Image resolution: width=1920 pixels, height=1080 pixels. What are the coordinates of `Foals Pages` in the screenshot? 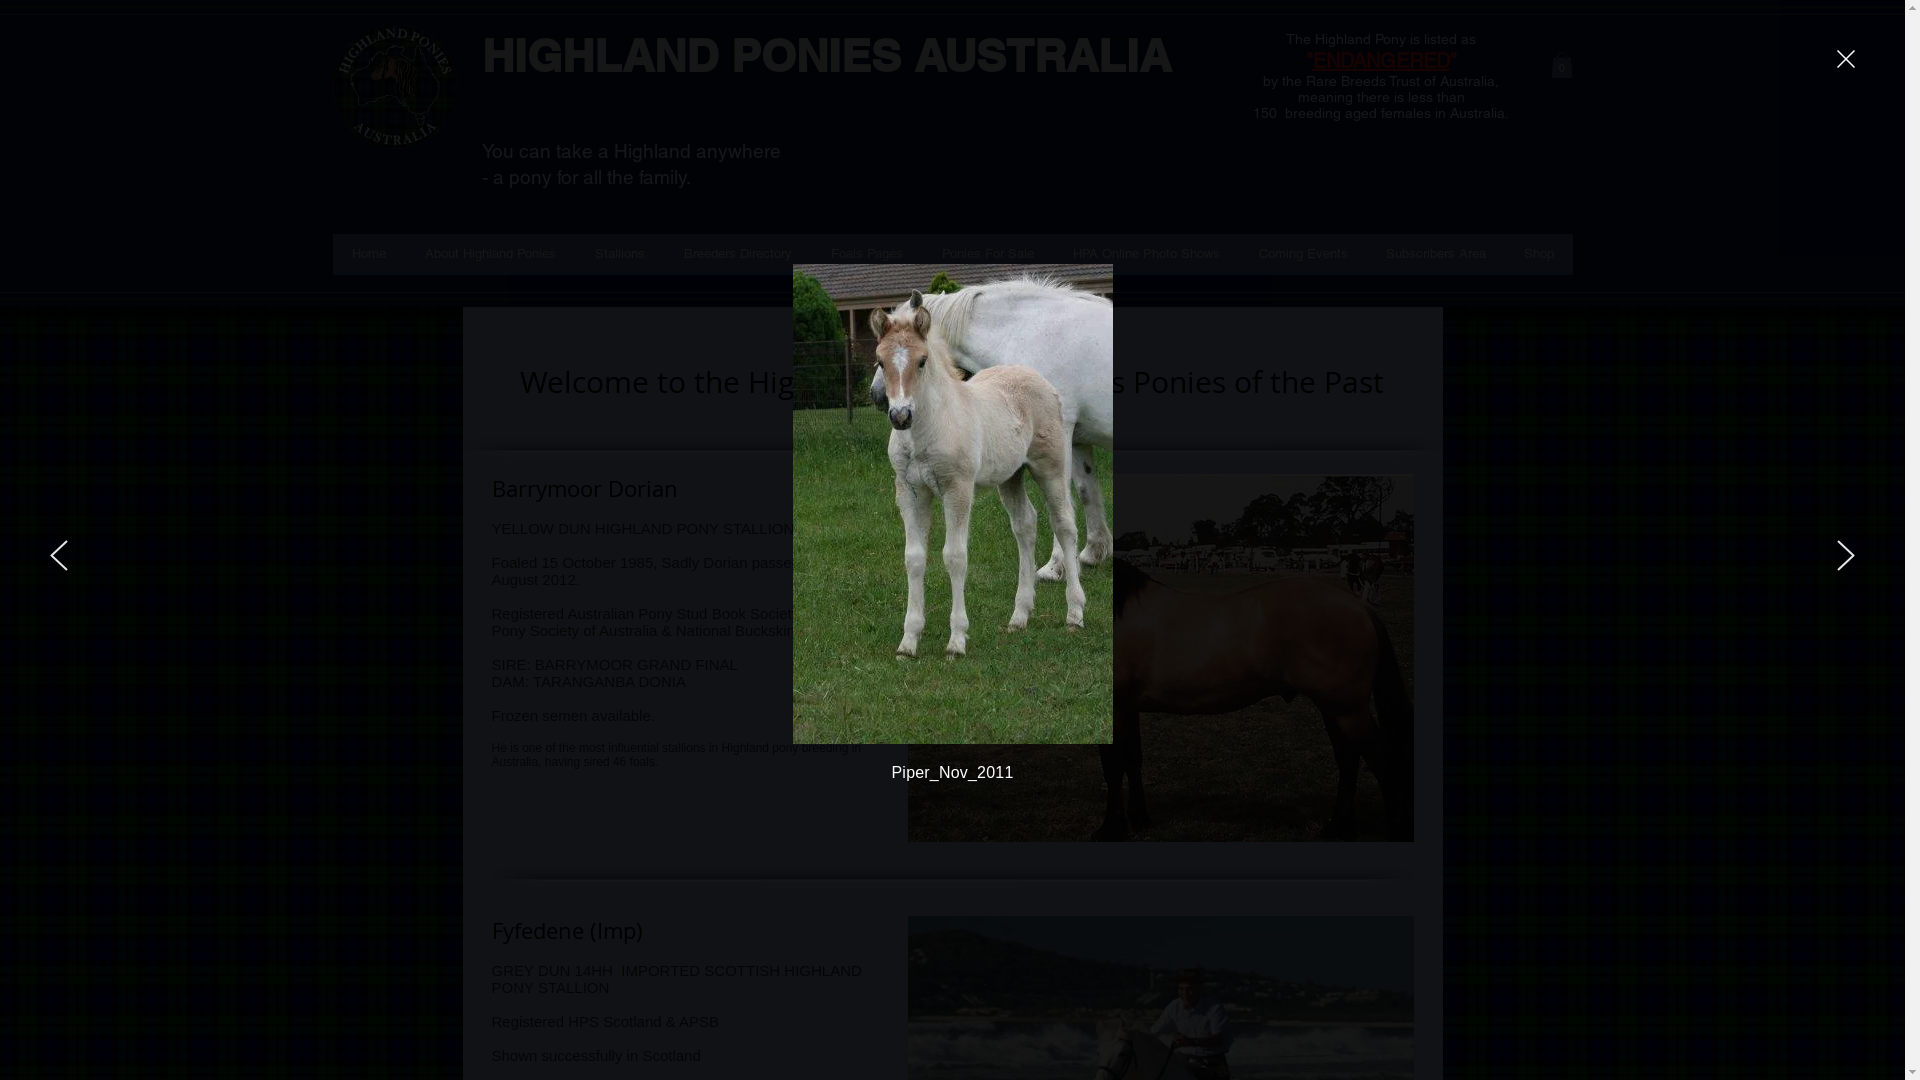 It's located at (868, 260).